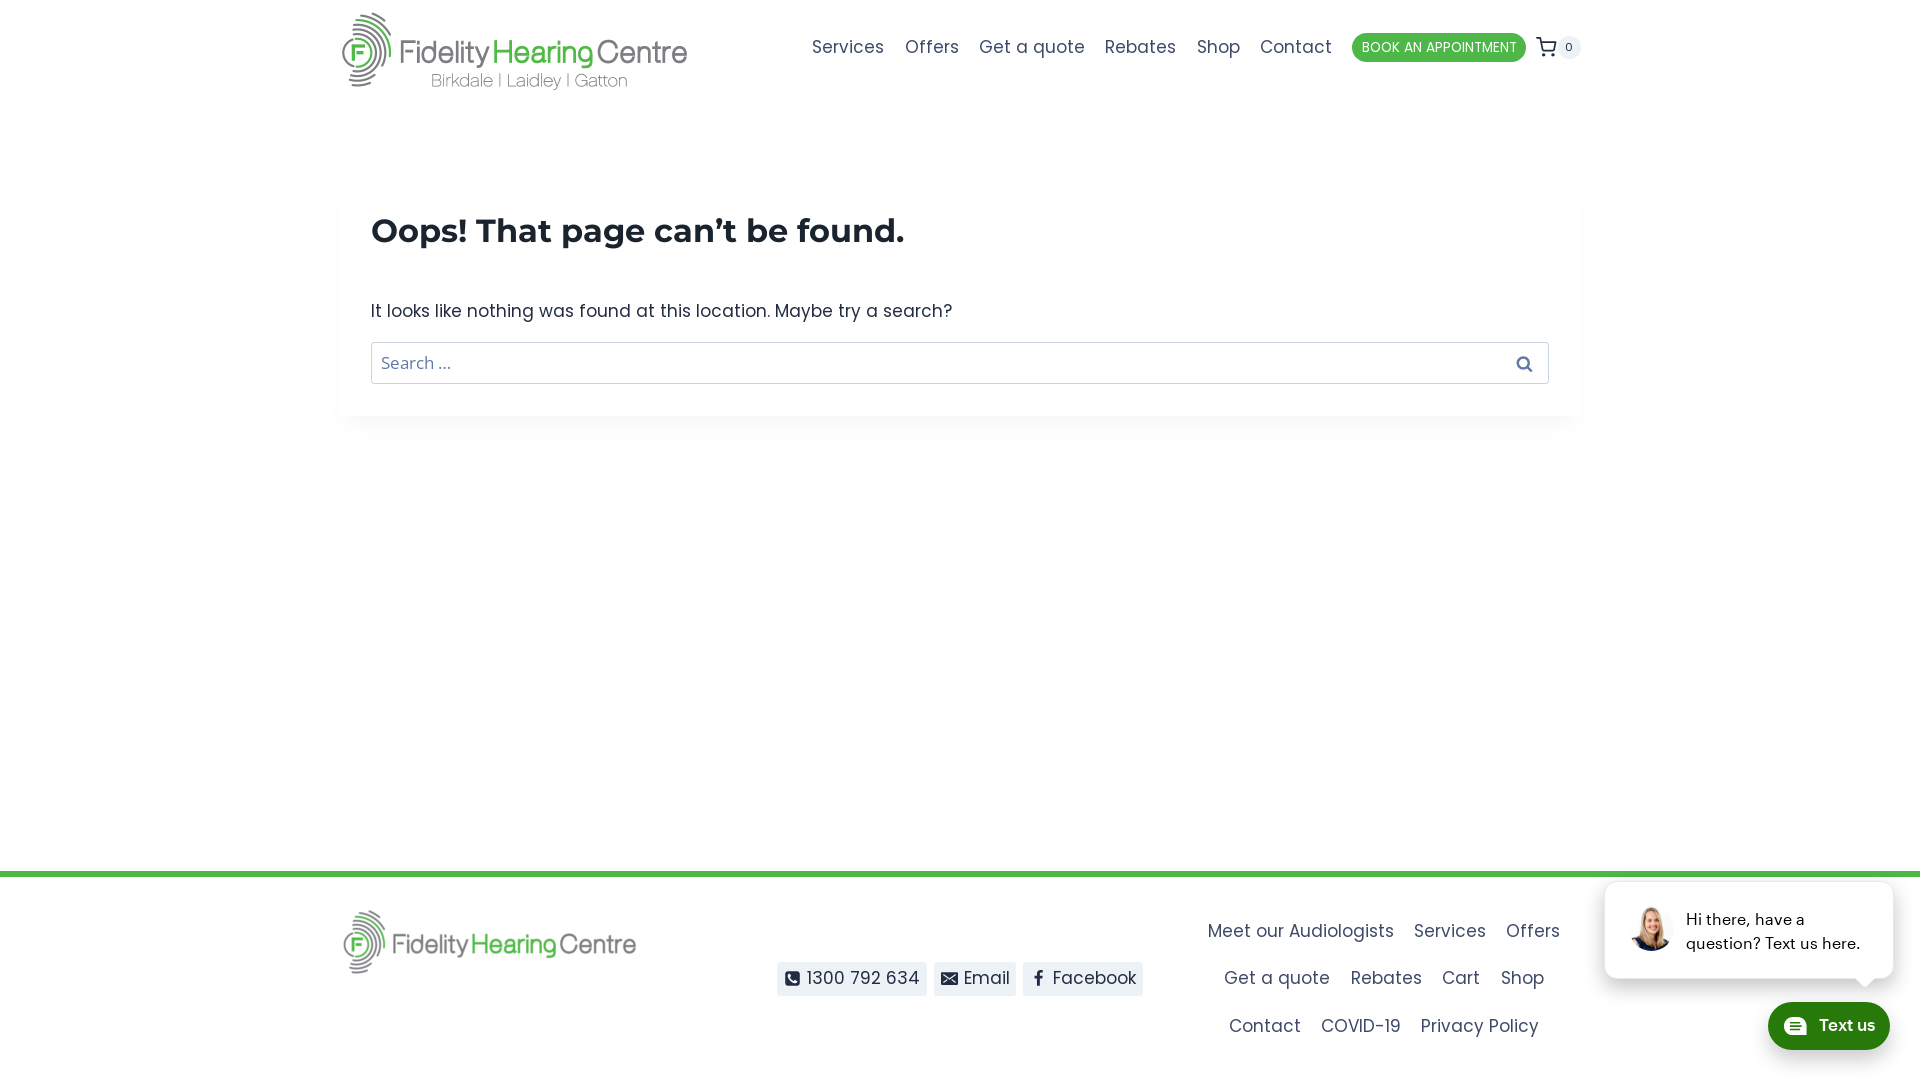  Describe the element at coordinates (1140, 48) in the screenshot. I see `Rebates` at that location.